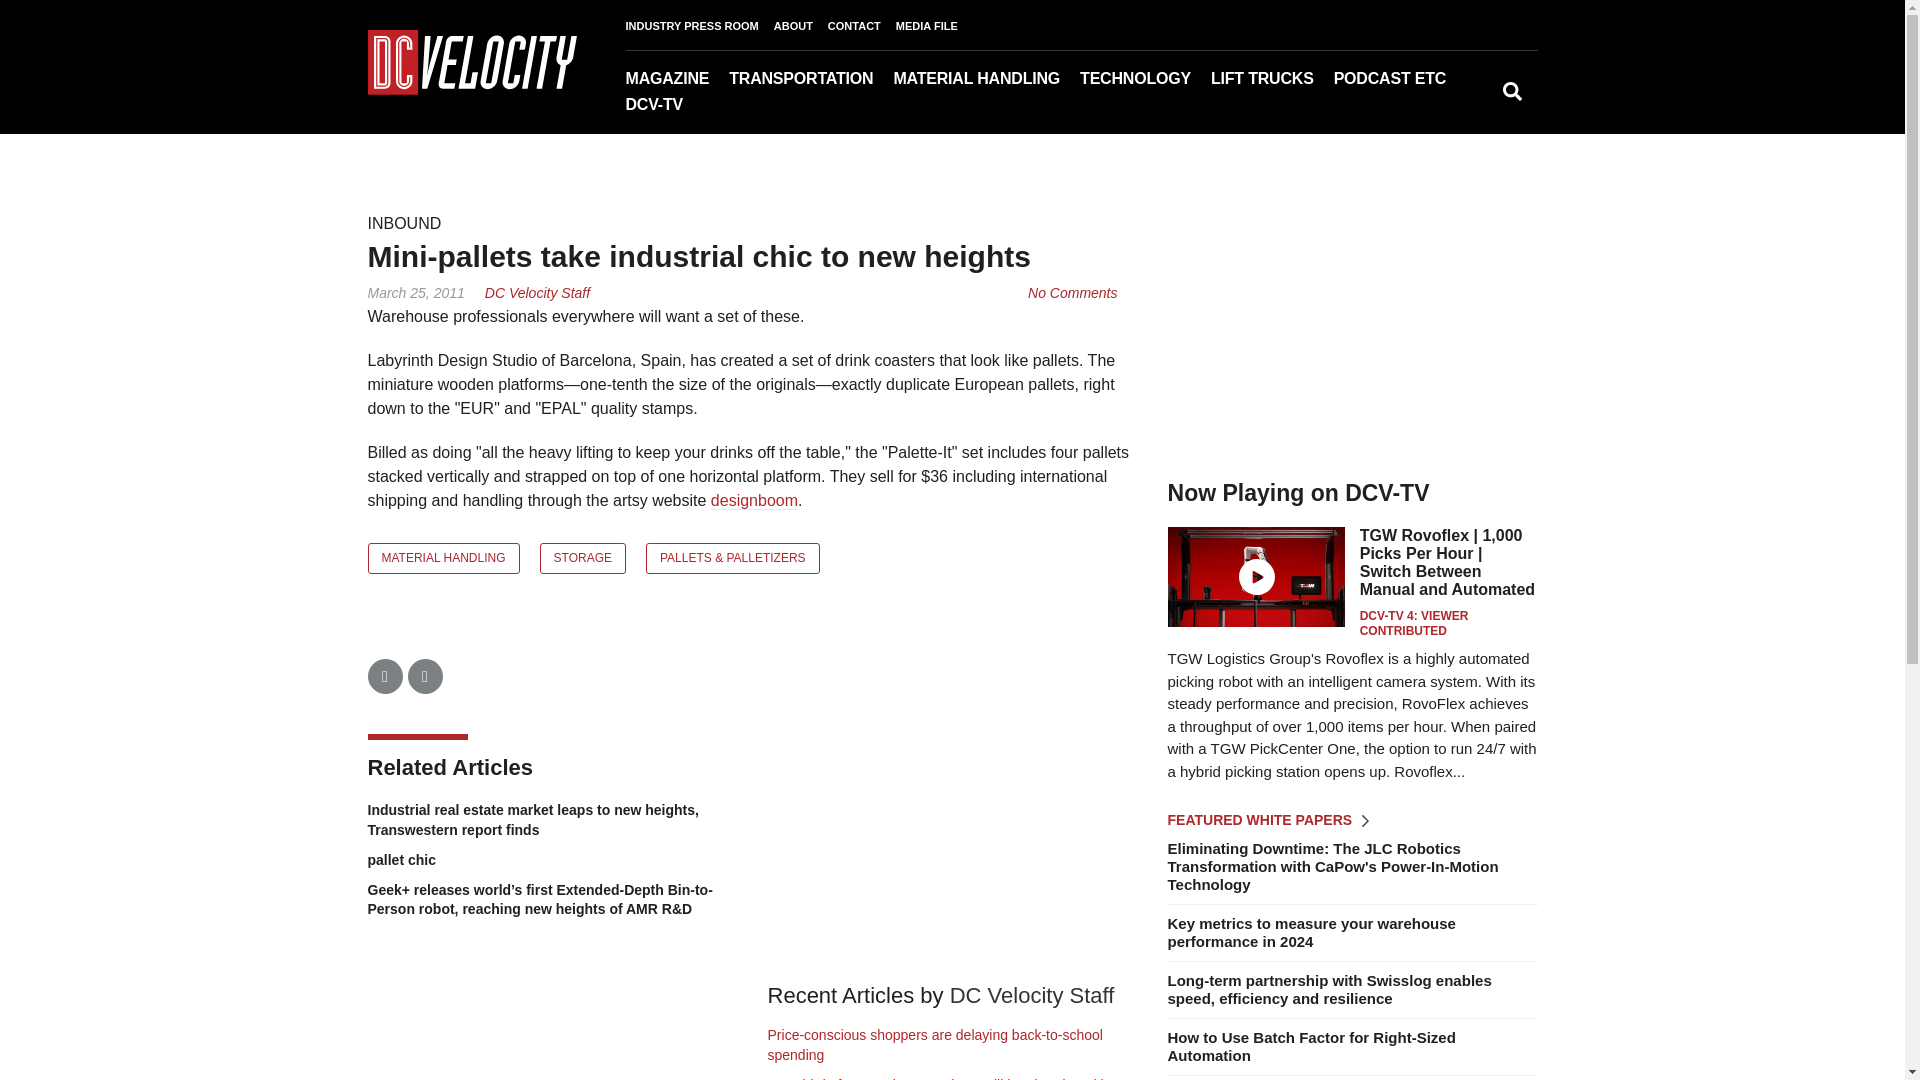 The image size is (1920, 1080). What do you see at coordinates (986, 78) in the screenshot?
I see `MATERIAL HANDLING` at bounding box center [986, 78].